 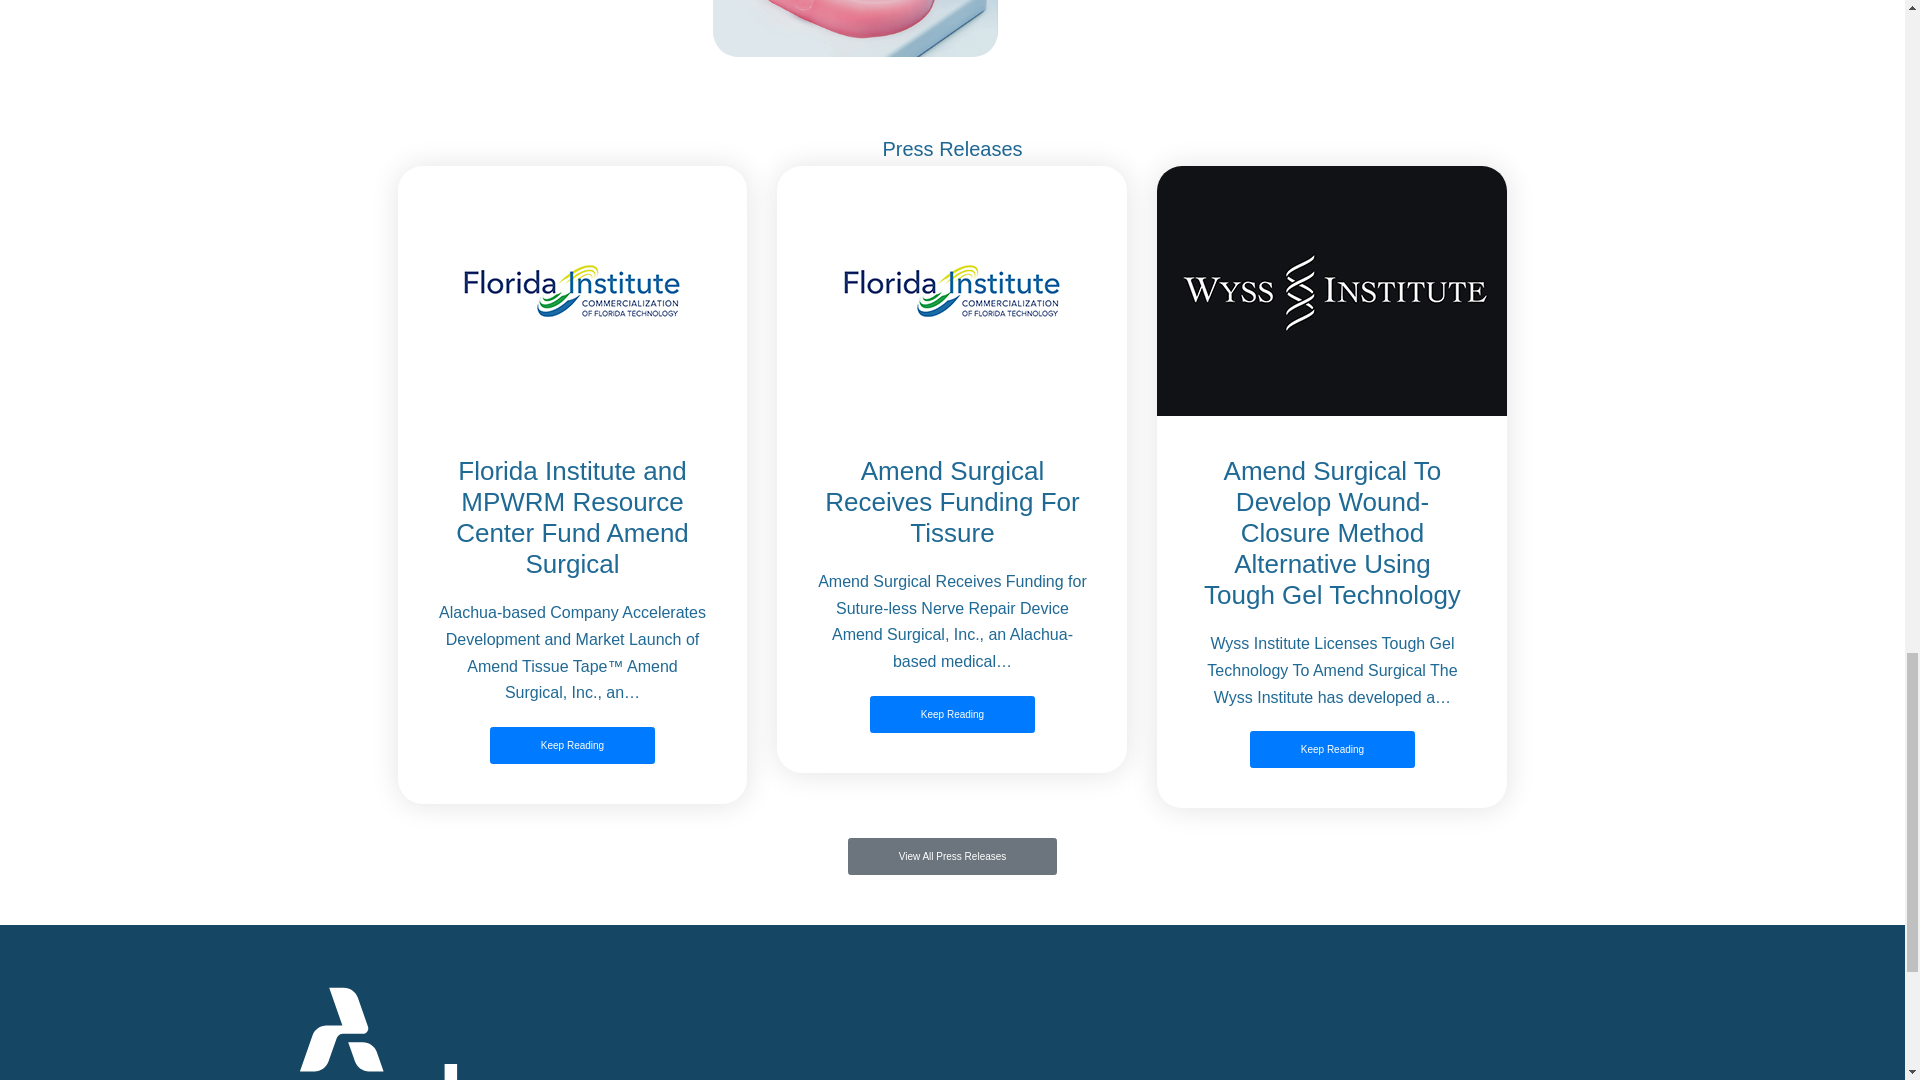 I want to click on View All Press Releases, so click(x=952, y=856).